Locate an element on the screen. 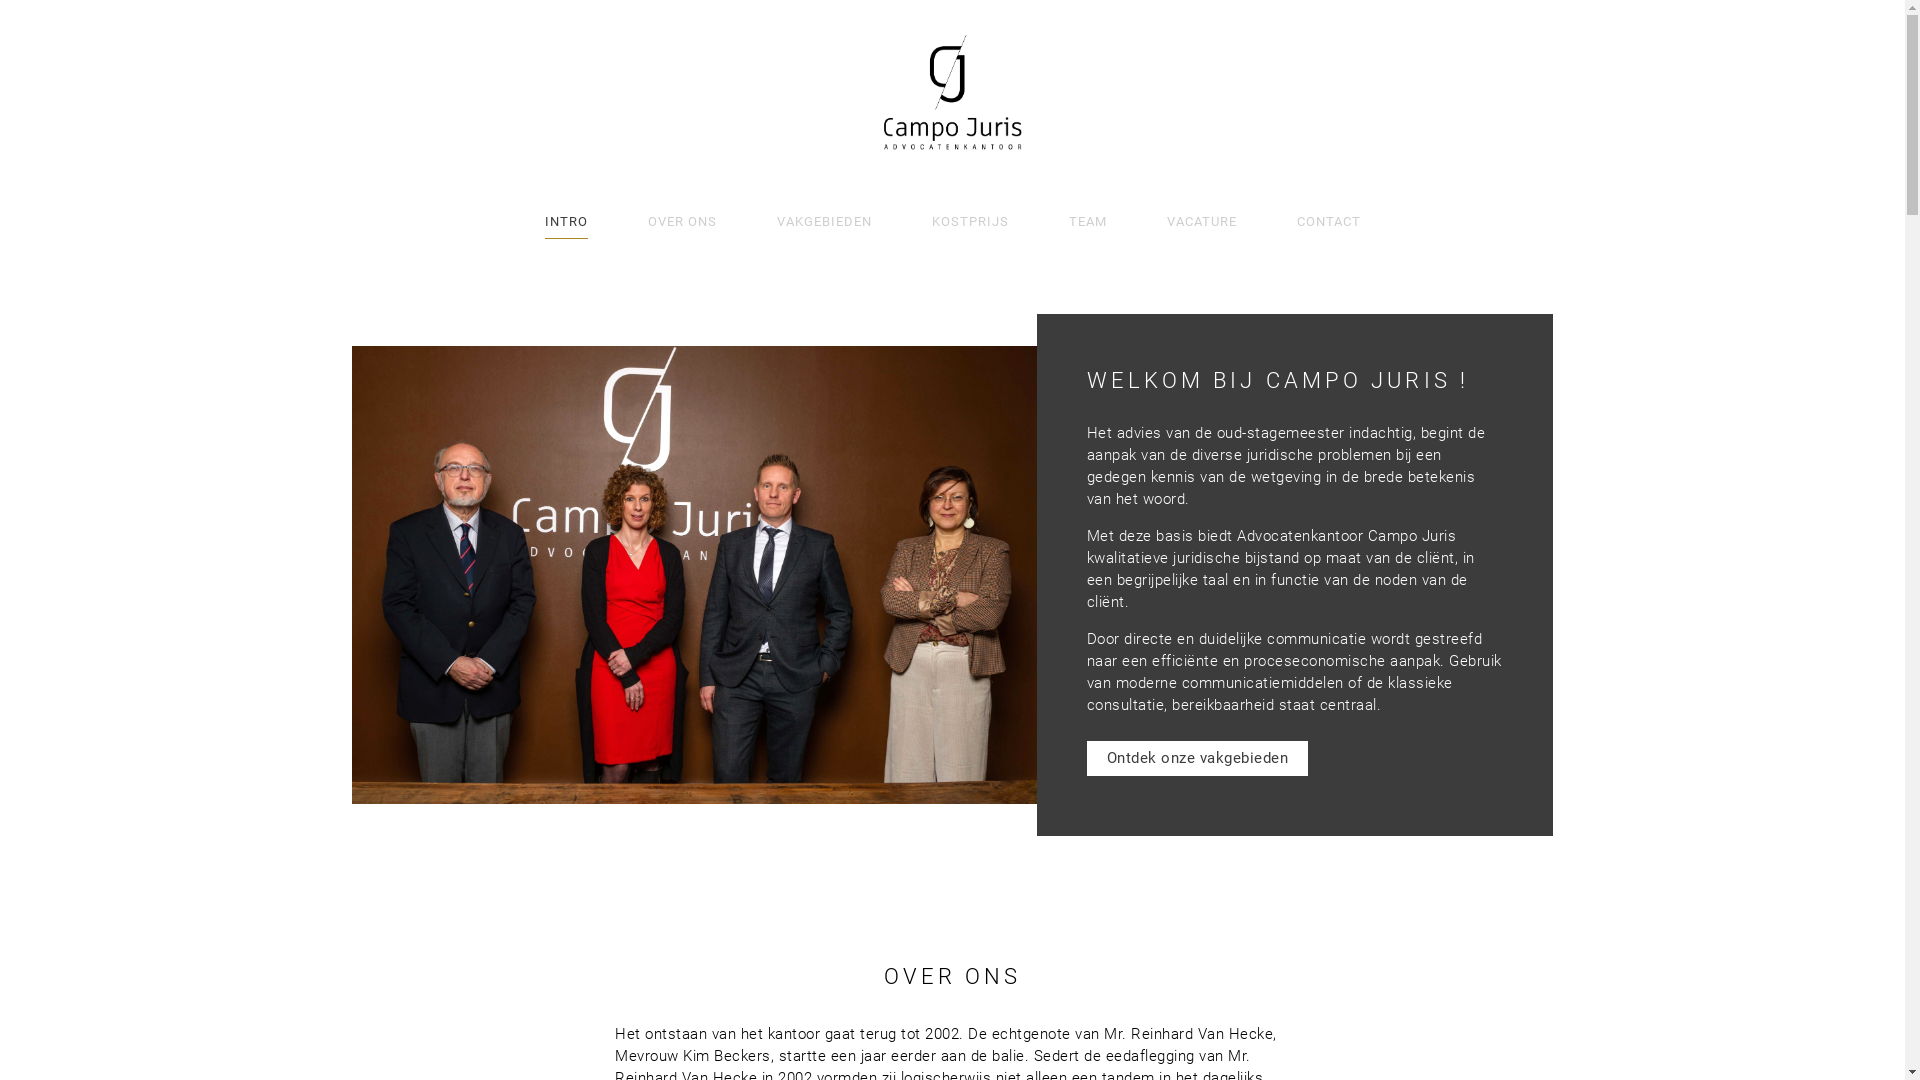 The width and height of the screenshot is (1920, 1080). VAKGEBIEDEN is located at coordinates (824, 222).